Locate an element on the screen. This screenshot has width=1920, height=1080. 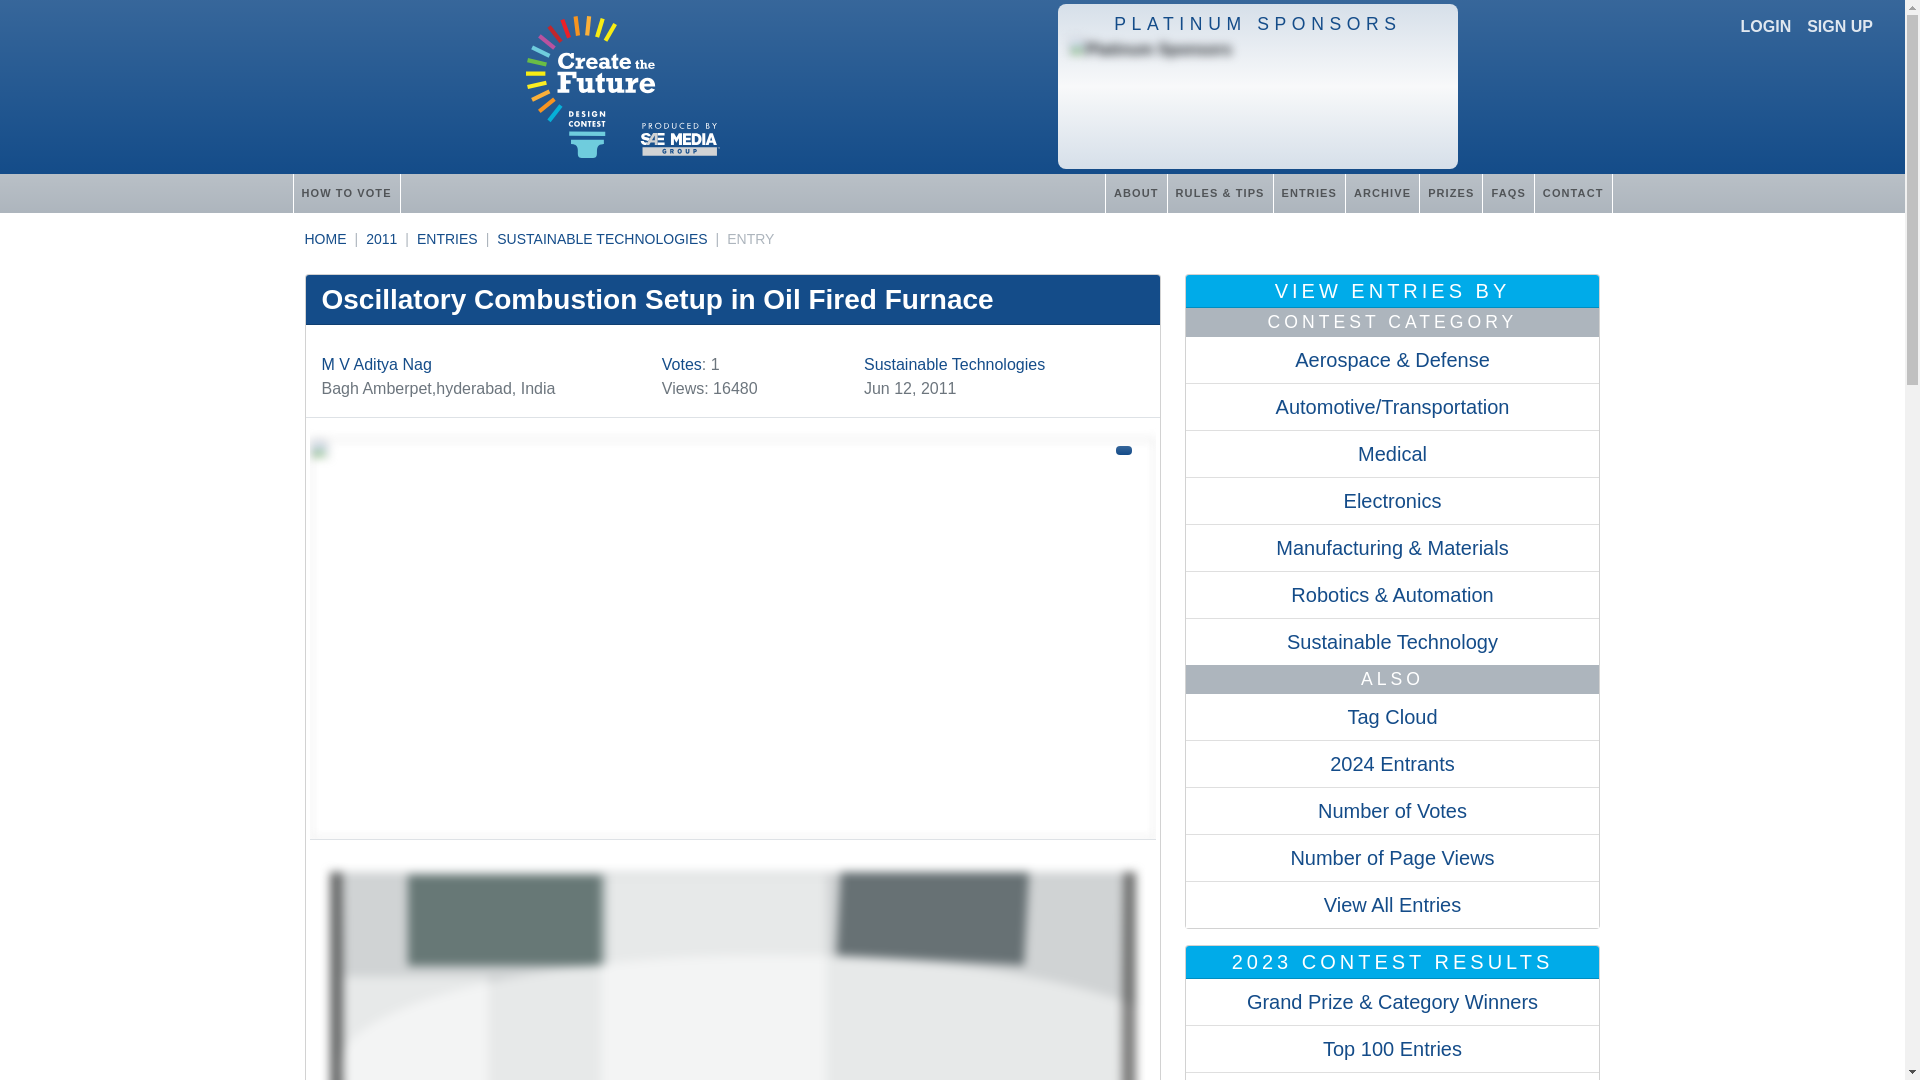
FAQS is located at coordinates (1507, 192).